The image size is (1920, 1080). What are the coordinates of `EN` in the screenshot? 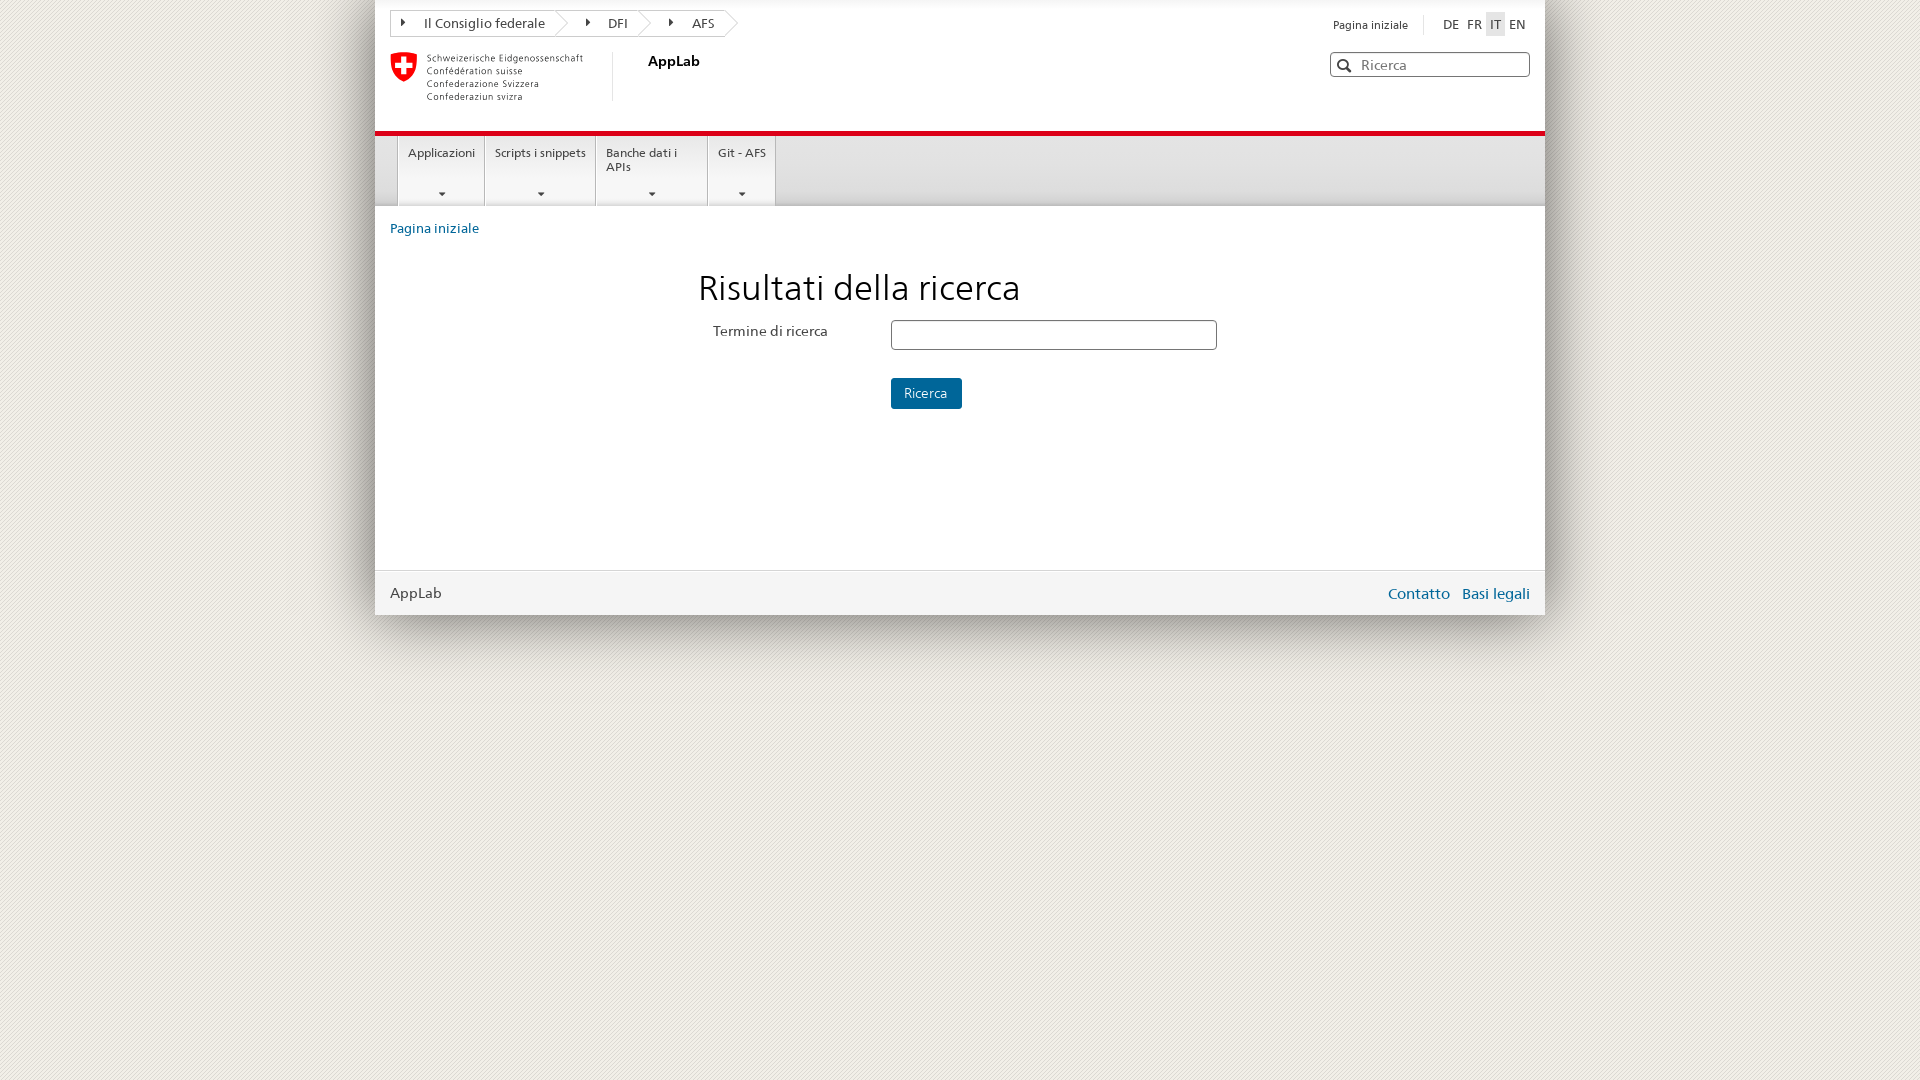 It's located at (1518, 24).